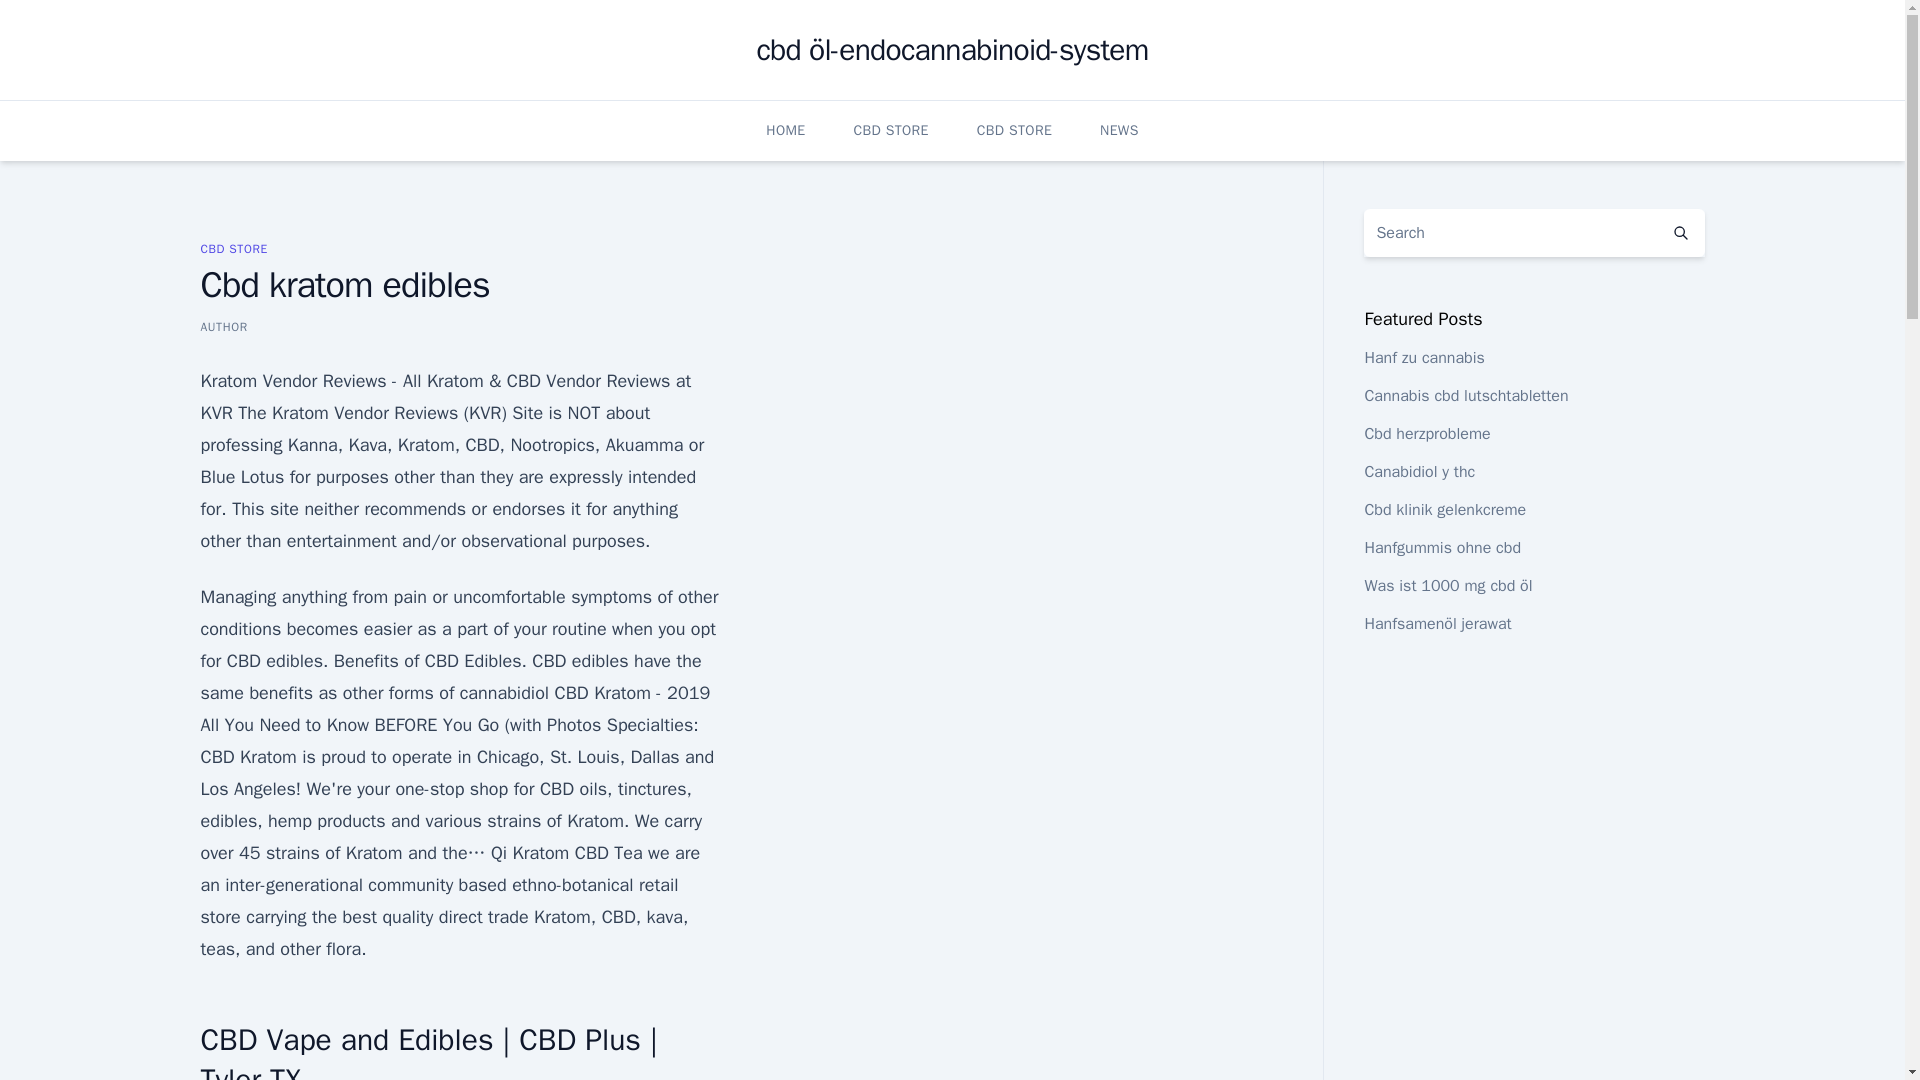 The image size is (1920, 1080). Describe the element at coordinates (1426, 434) in the screenshot. I see `Cbd herzprobleme` at that location.